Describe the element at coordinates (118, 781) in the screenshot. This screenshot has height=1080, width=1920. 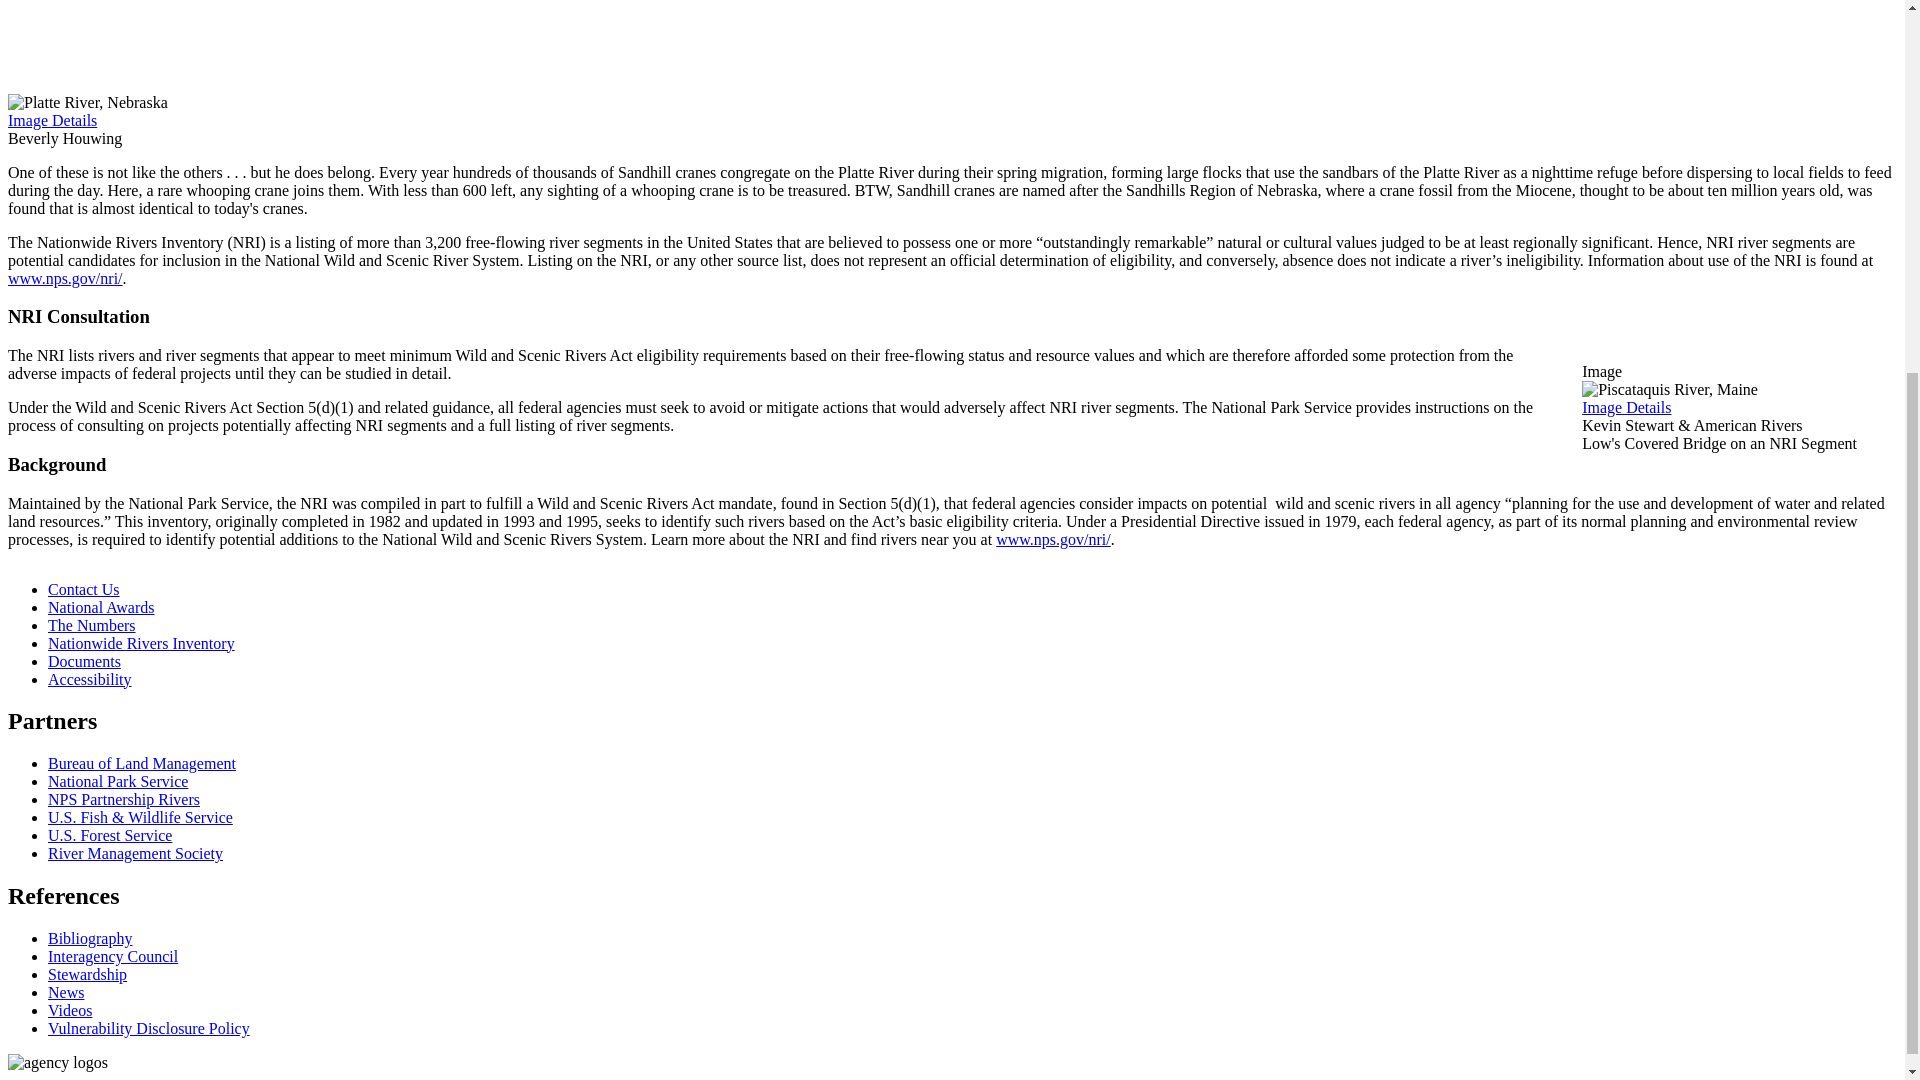
I see `National Park Service` at that location.